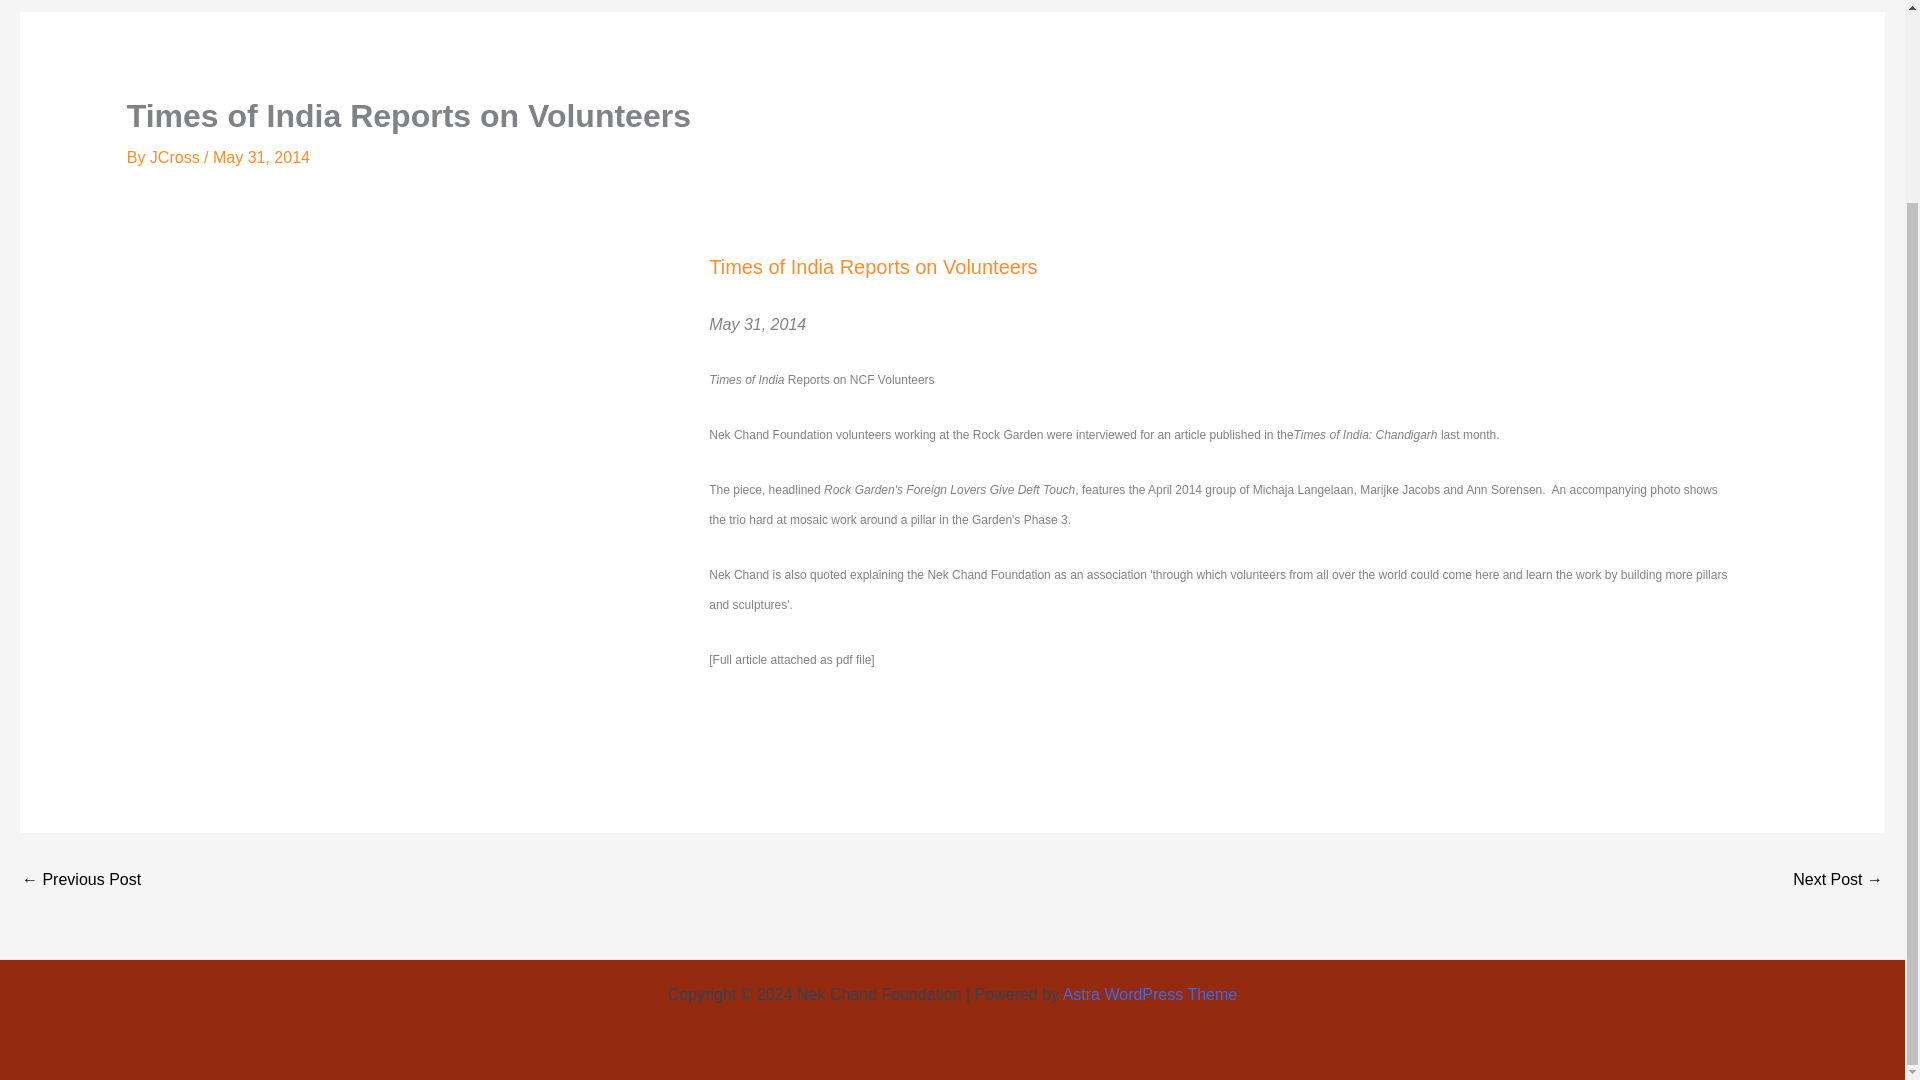 The height and width of the screenshot is (1080, 1920). Describe the element at coordinates (176, 158) in the screenshot. I see `View all posts by JCross` at that location.